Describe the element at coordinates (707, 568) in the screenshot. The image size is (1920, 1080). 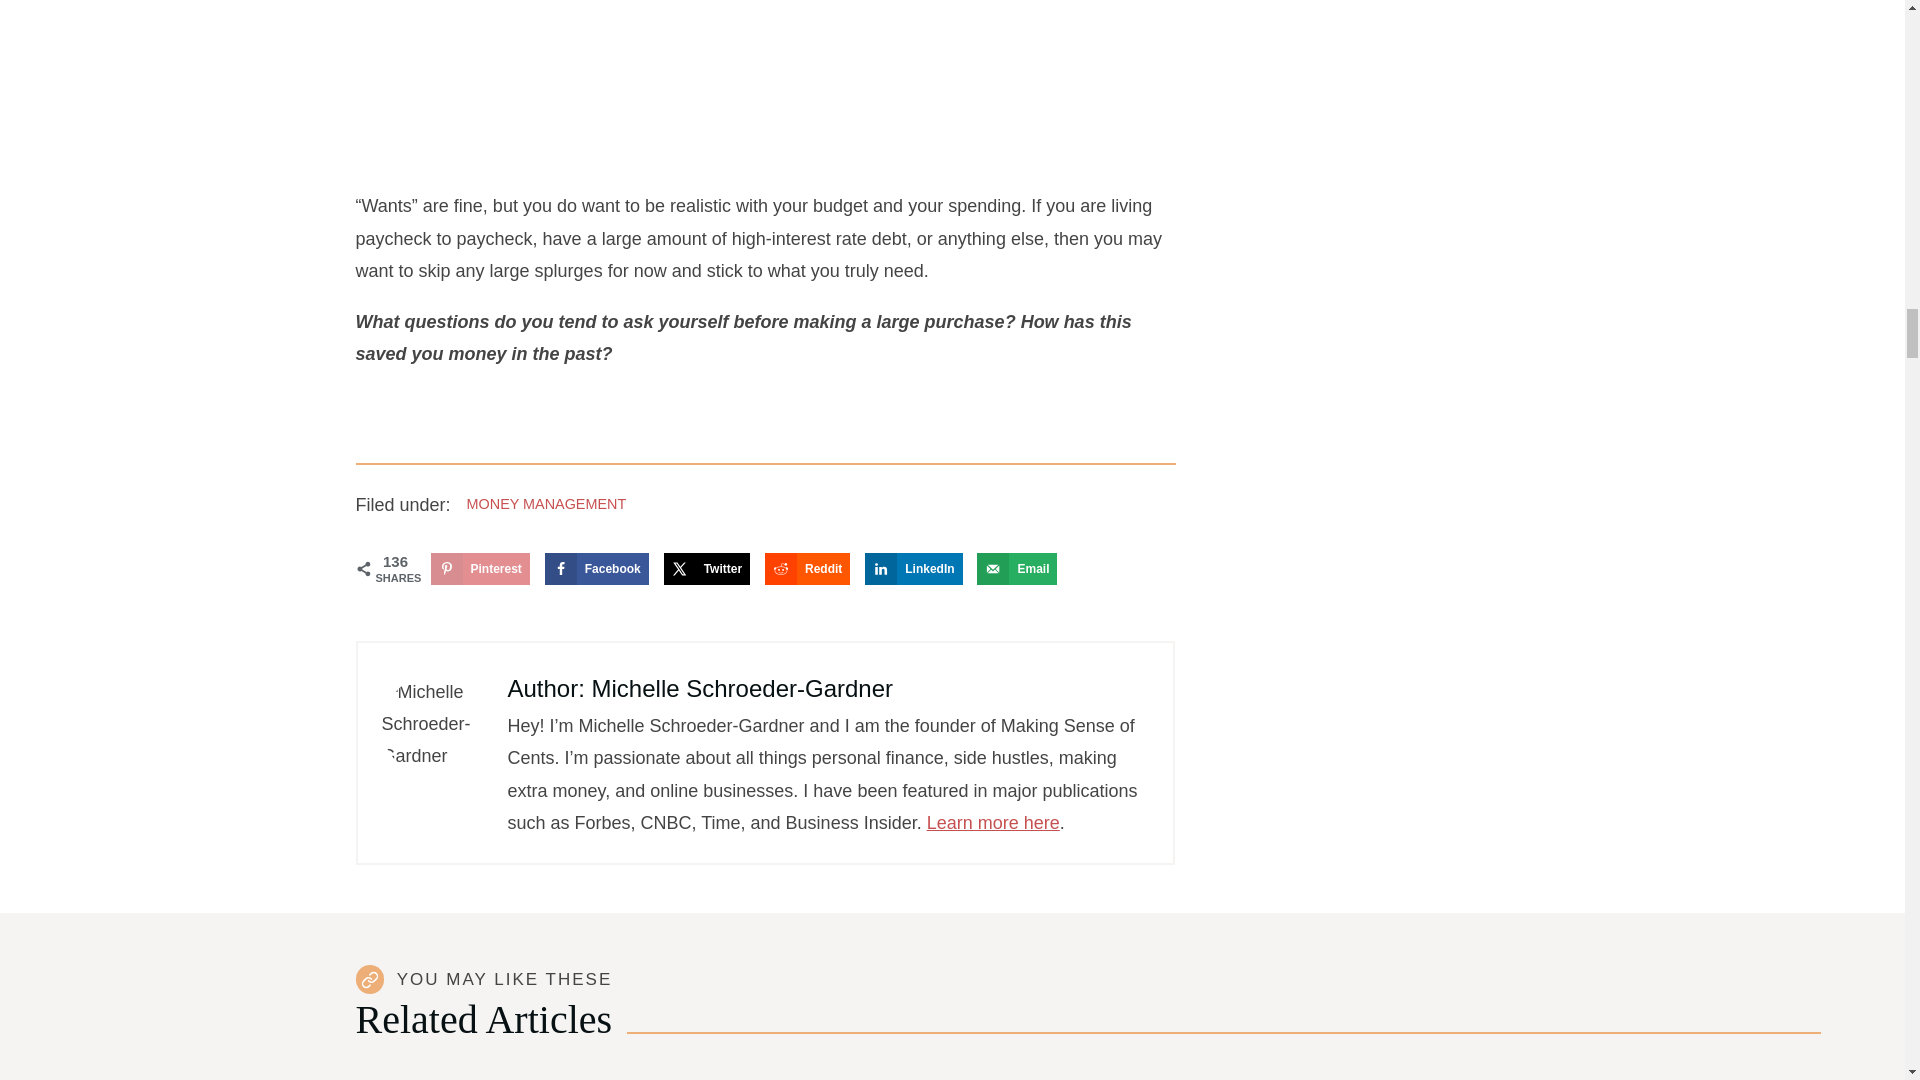
I see `Share on X` at that location.